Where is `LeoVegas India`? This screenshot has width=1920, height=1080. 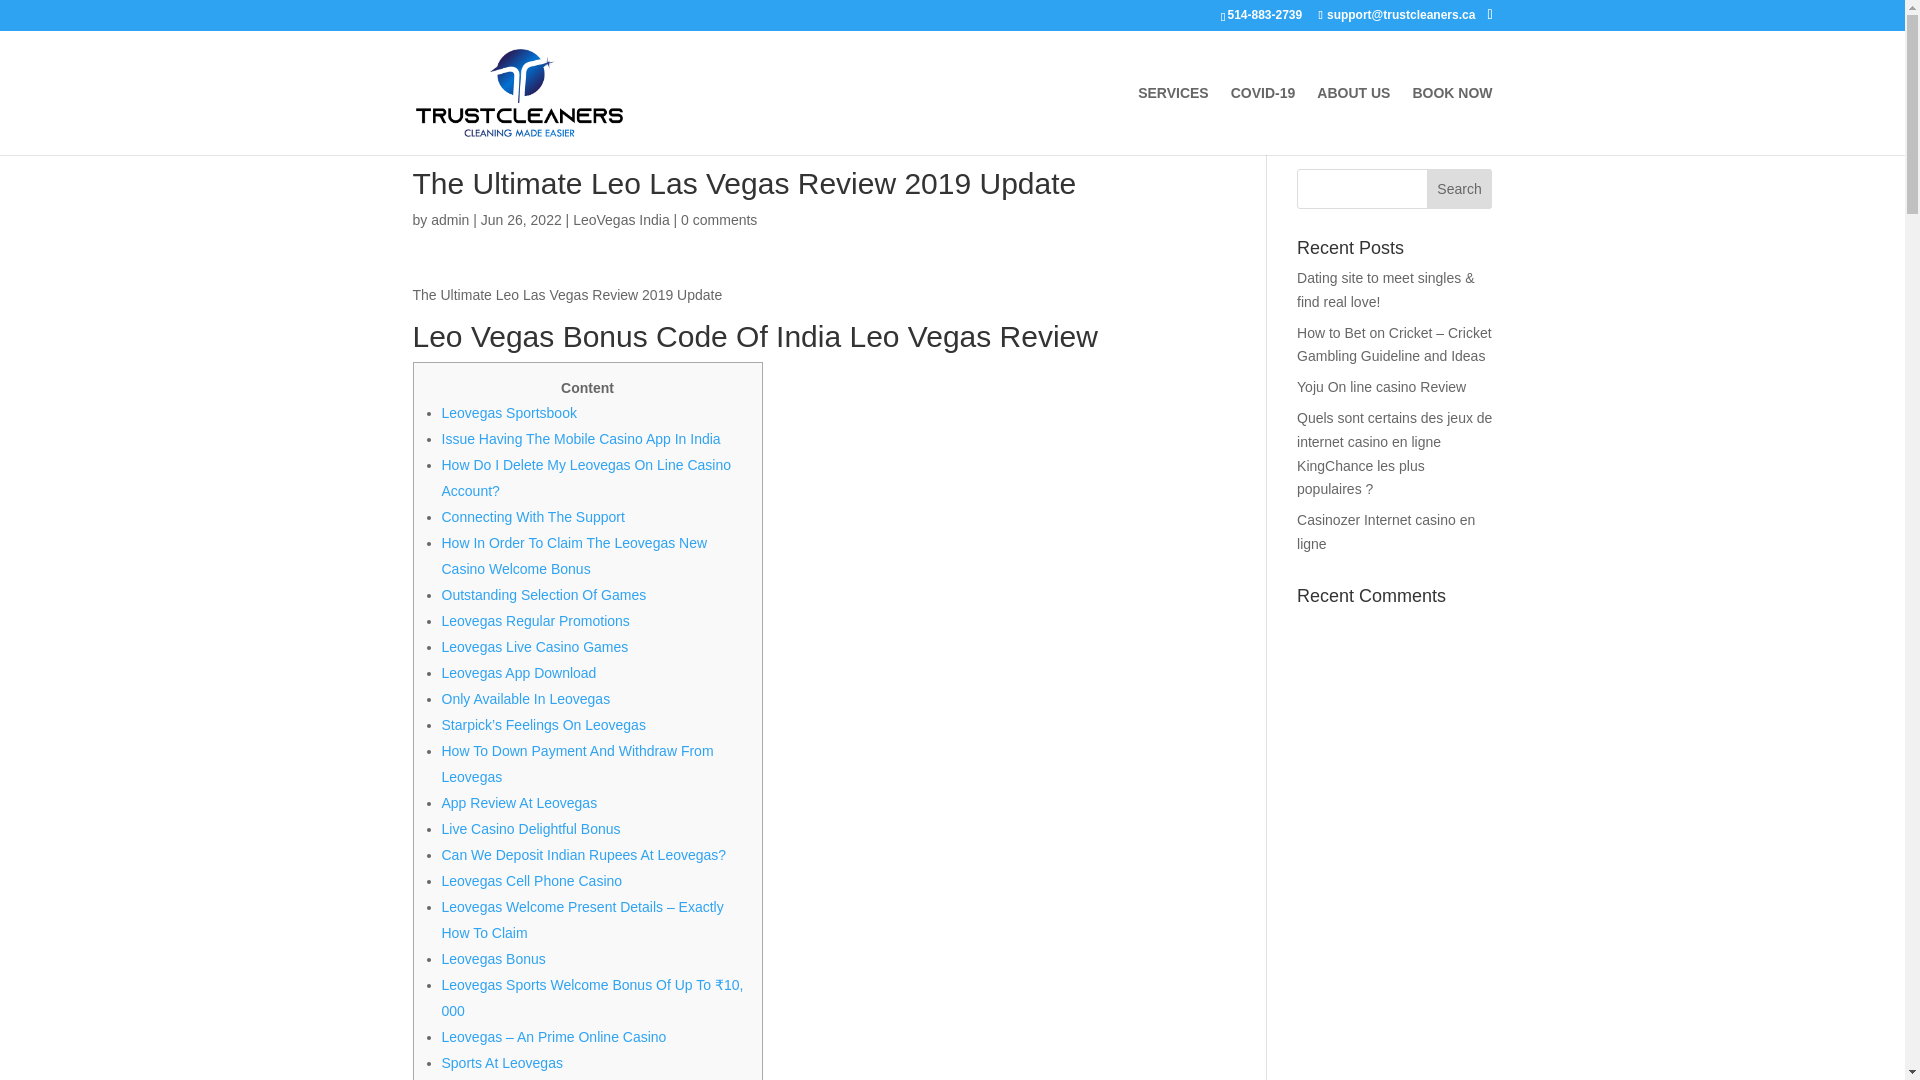
LeoVegas India is located at coordinates (621, 219).